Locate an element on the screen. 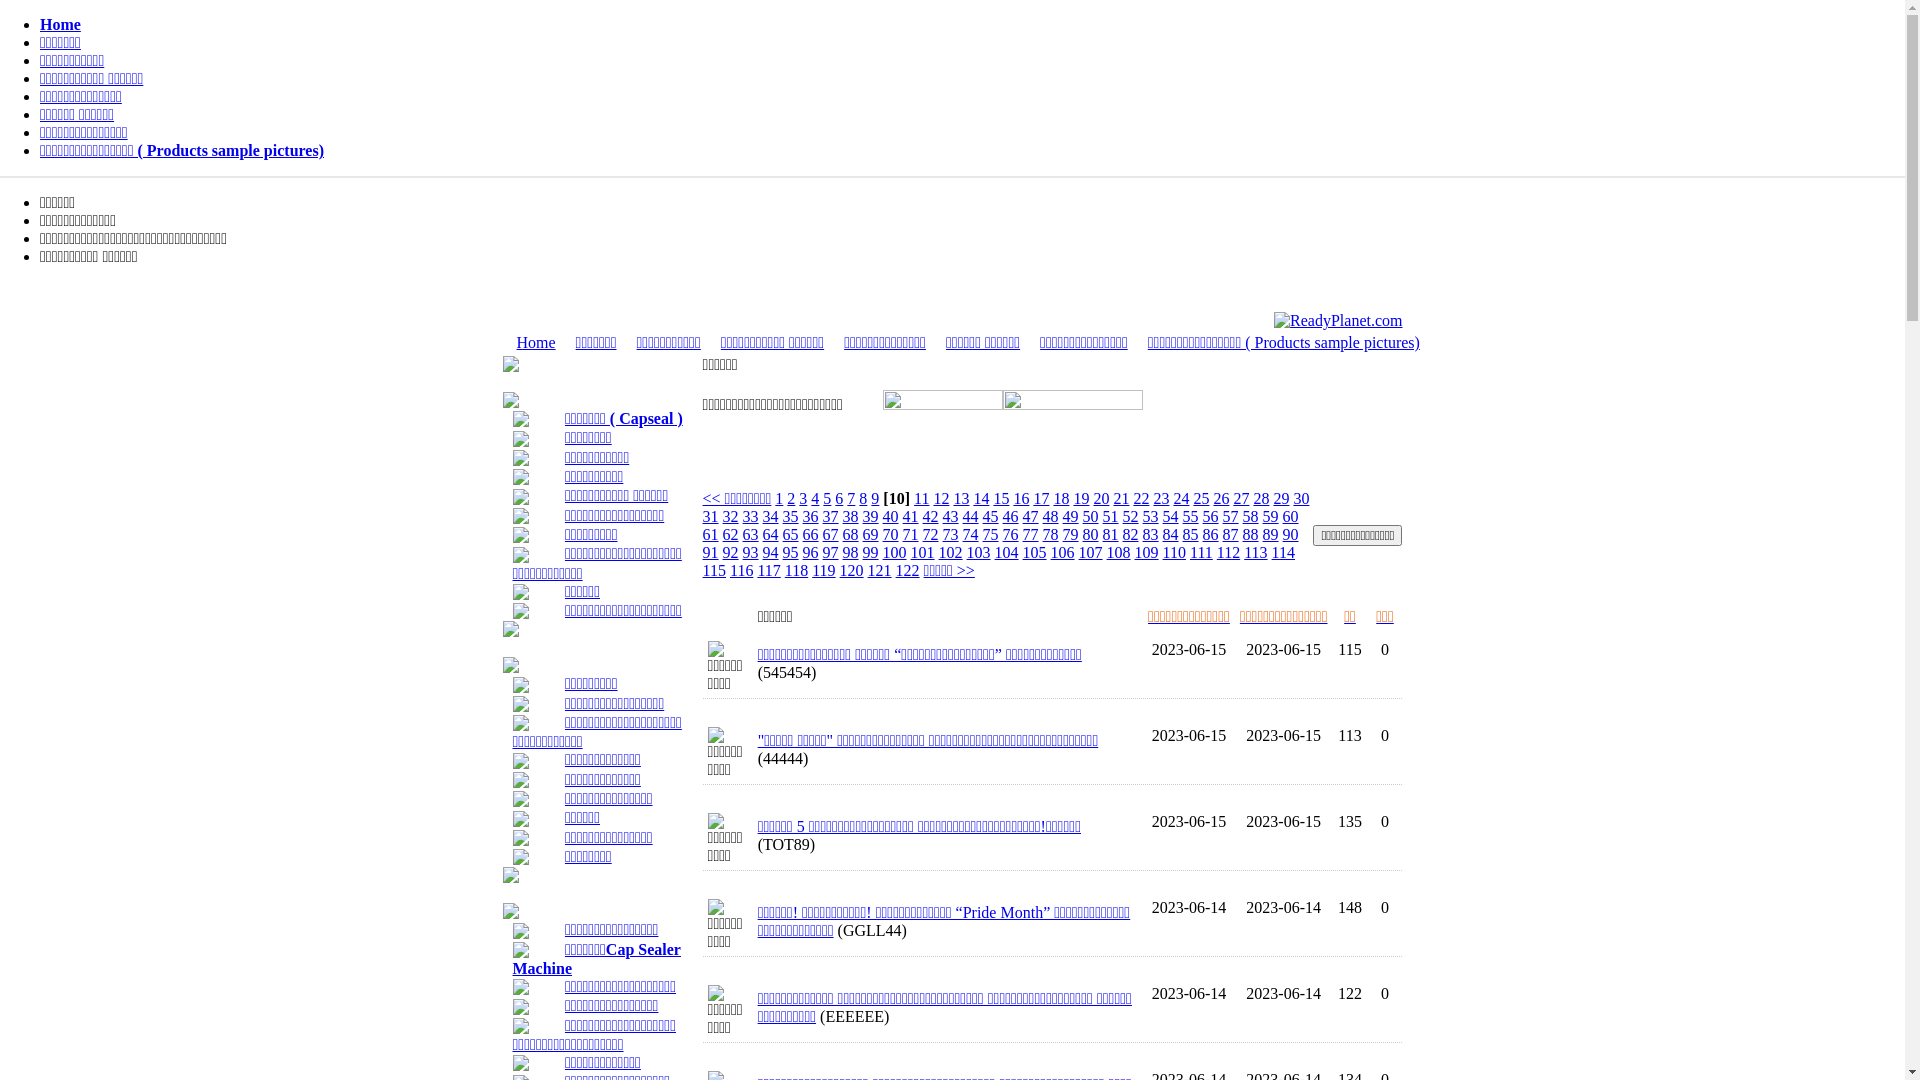  74 is located at coordinates (971, 534).